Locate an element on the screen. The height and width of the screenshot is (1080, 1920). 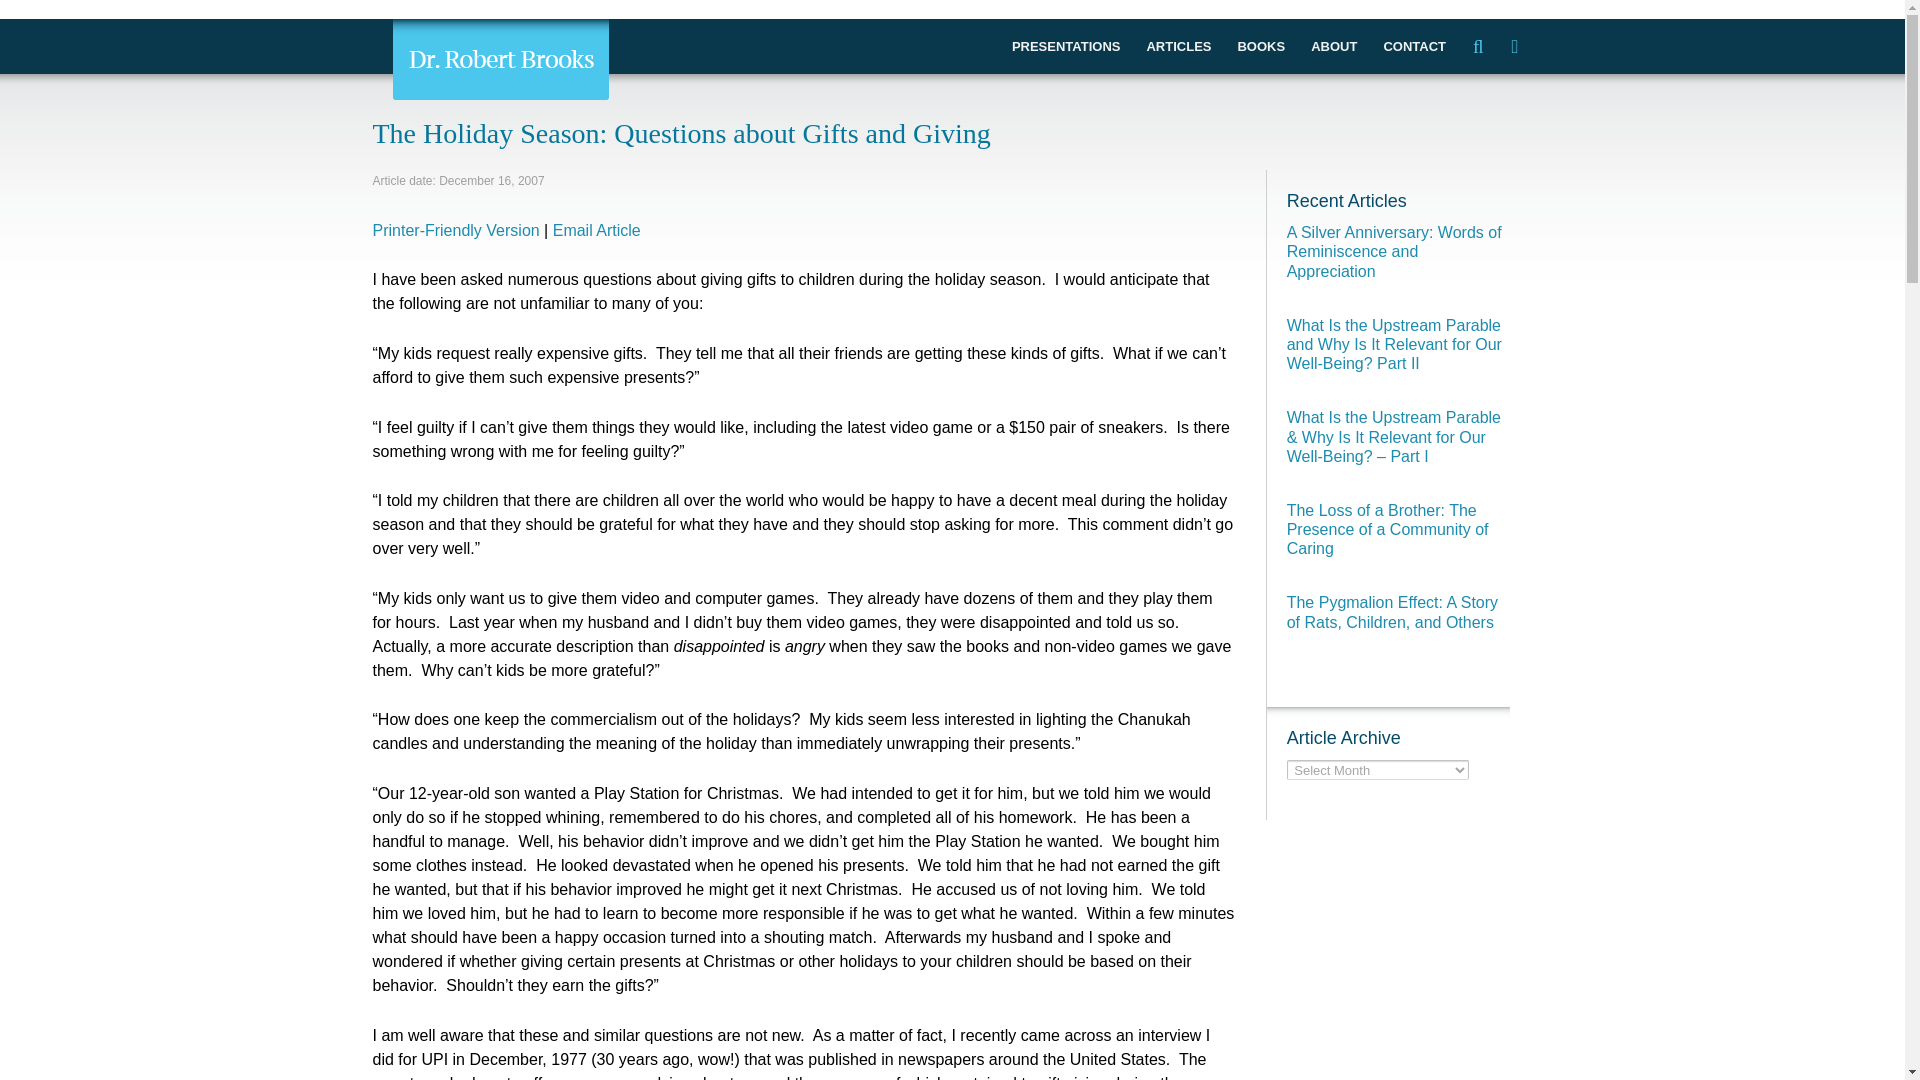
Printer-Friendly Version is located at coordinates (456, 230).